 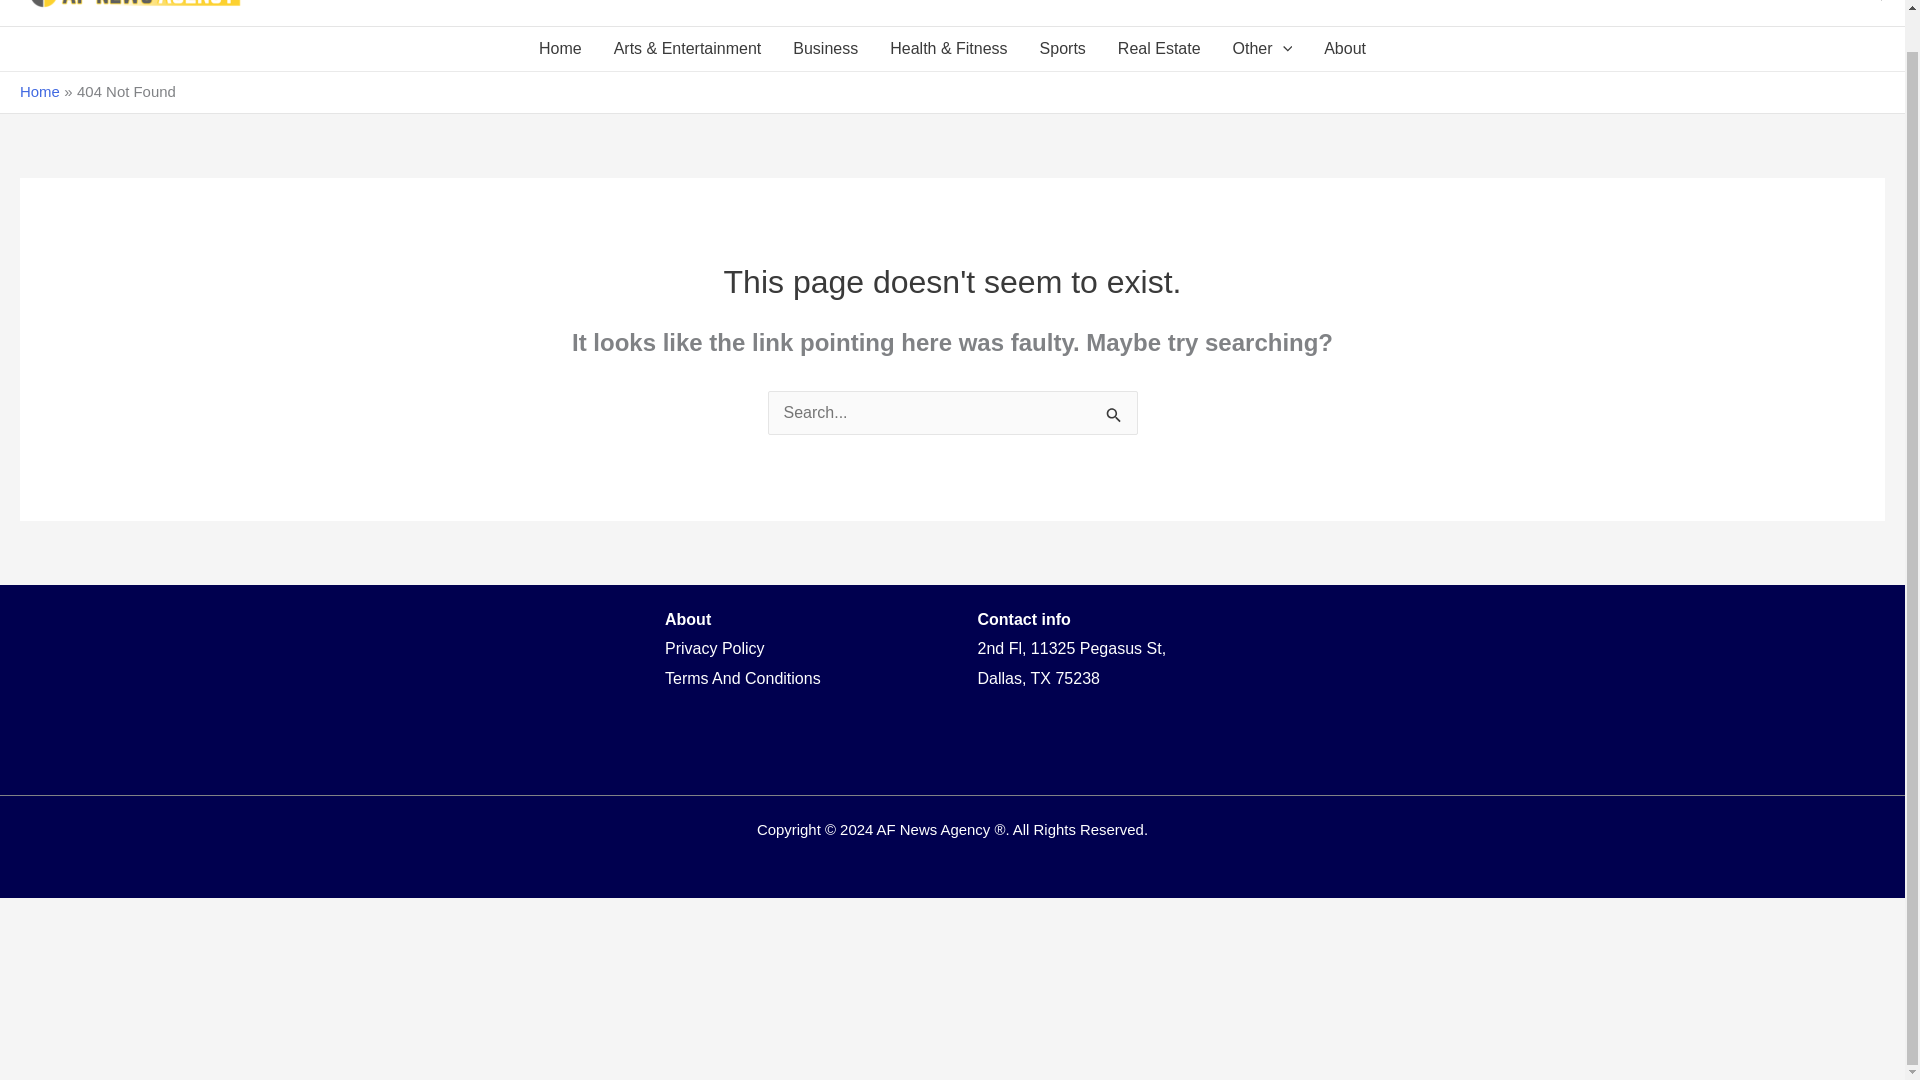 I want to click on About, so click(x=1344, y=49).